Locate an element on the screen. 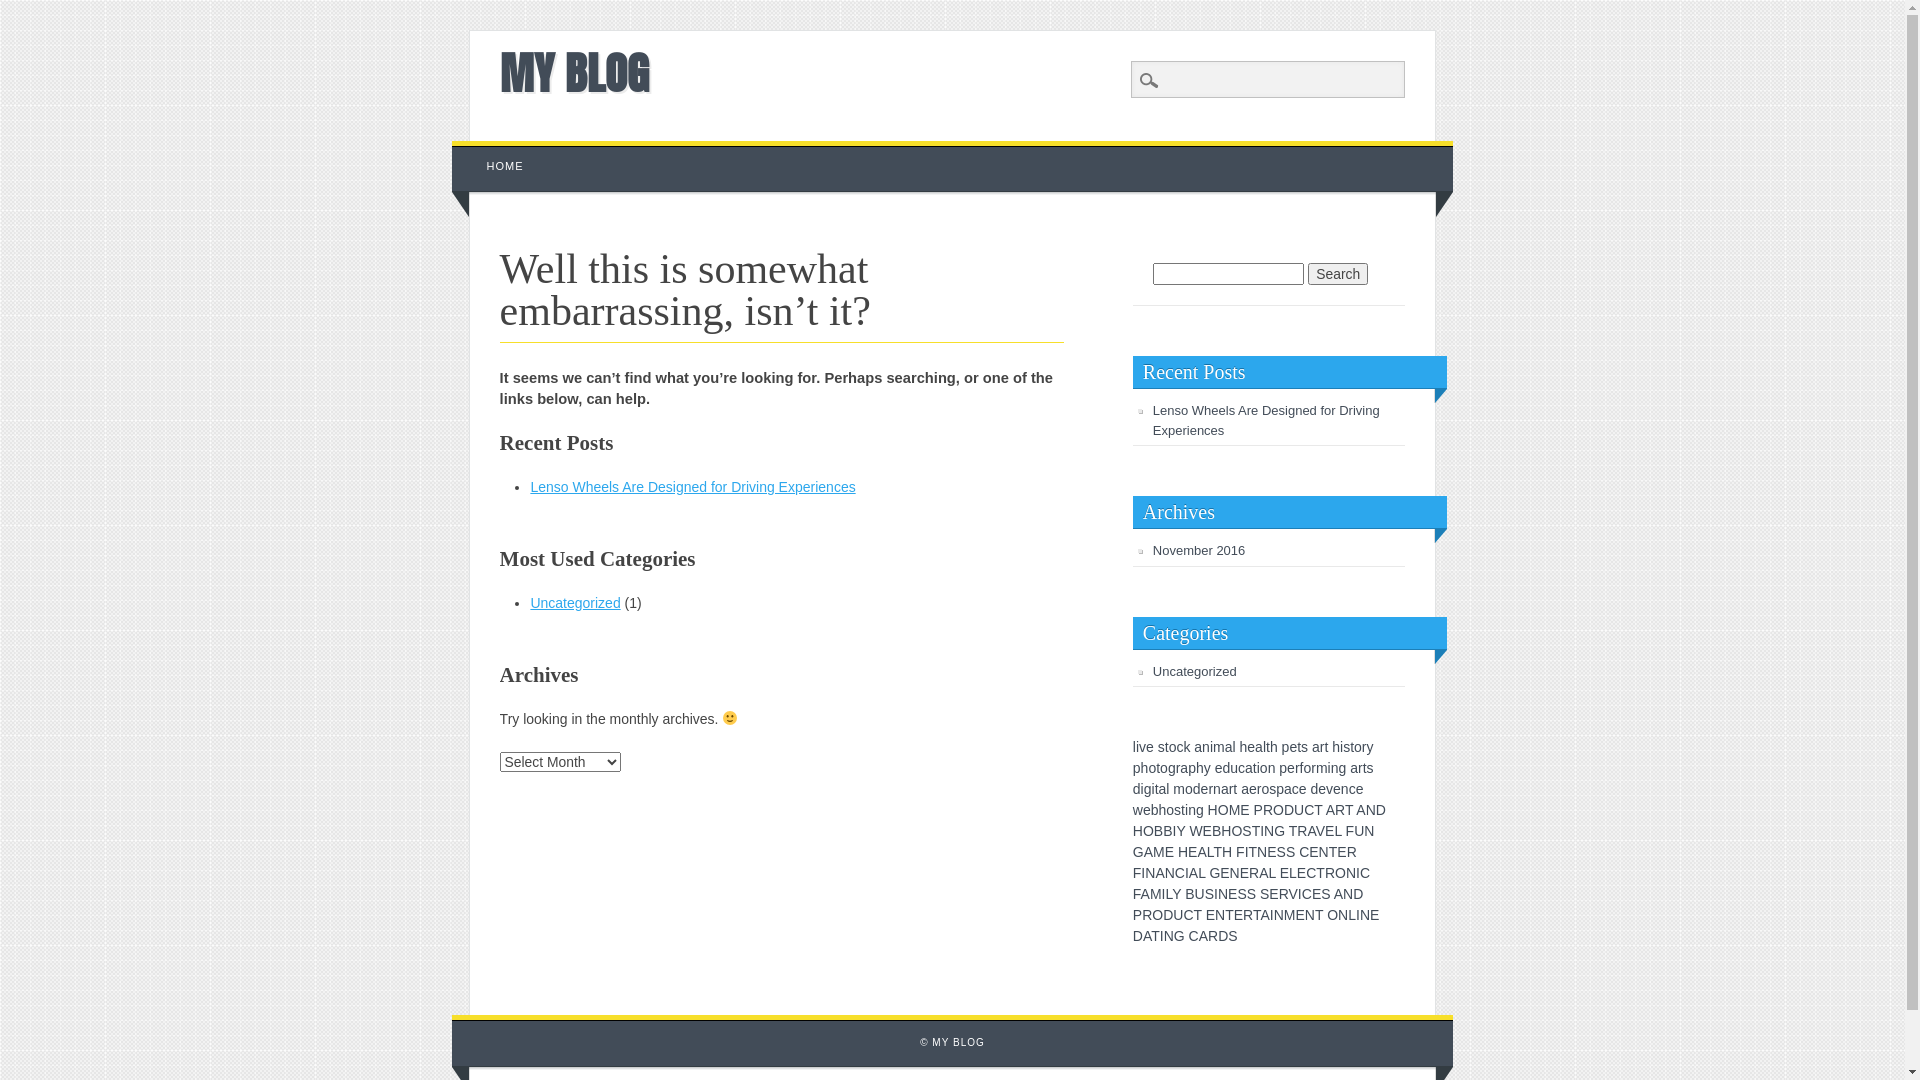  r is located at coordinates (1178, 768).